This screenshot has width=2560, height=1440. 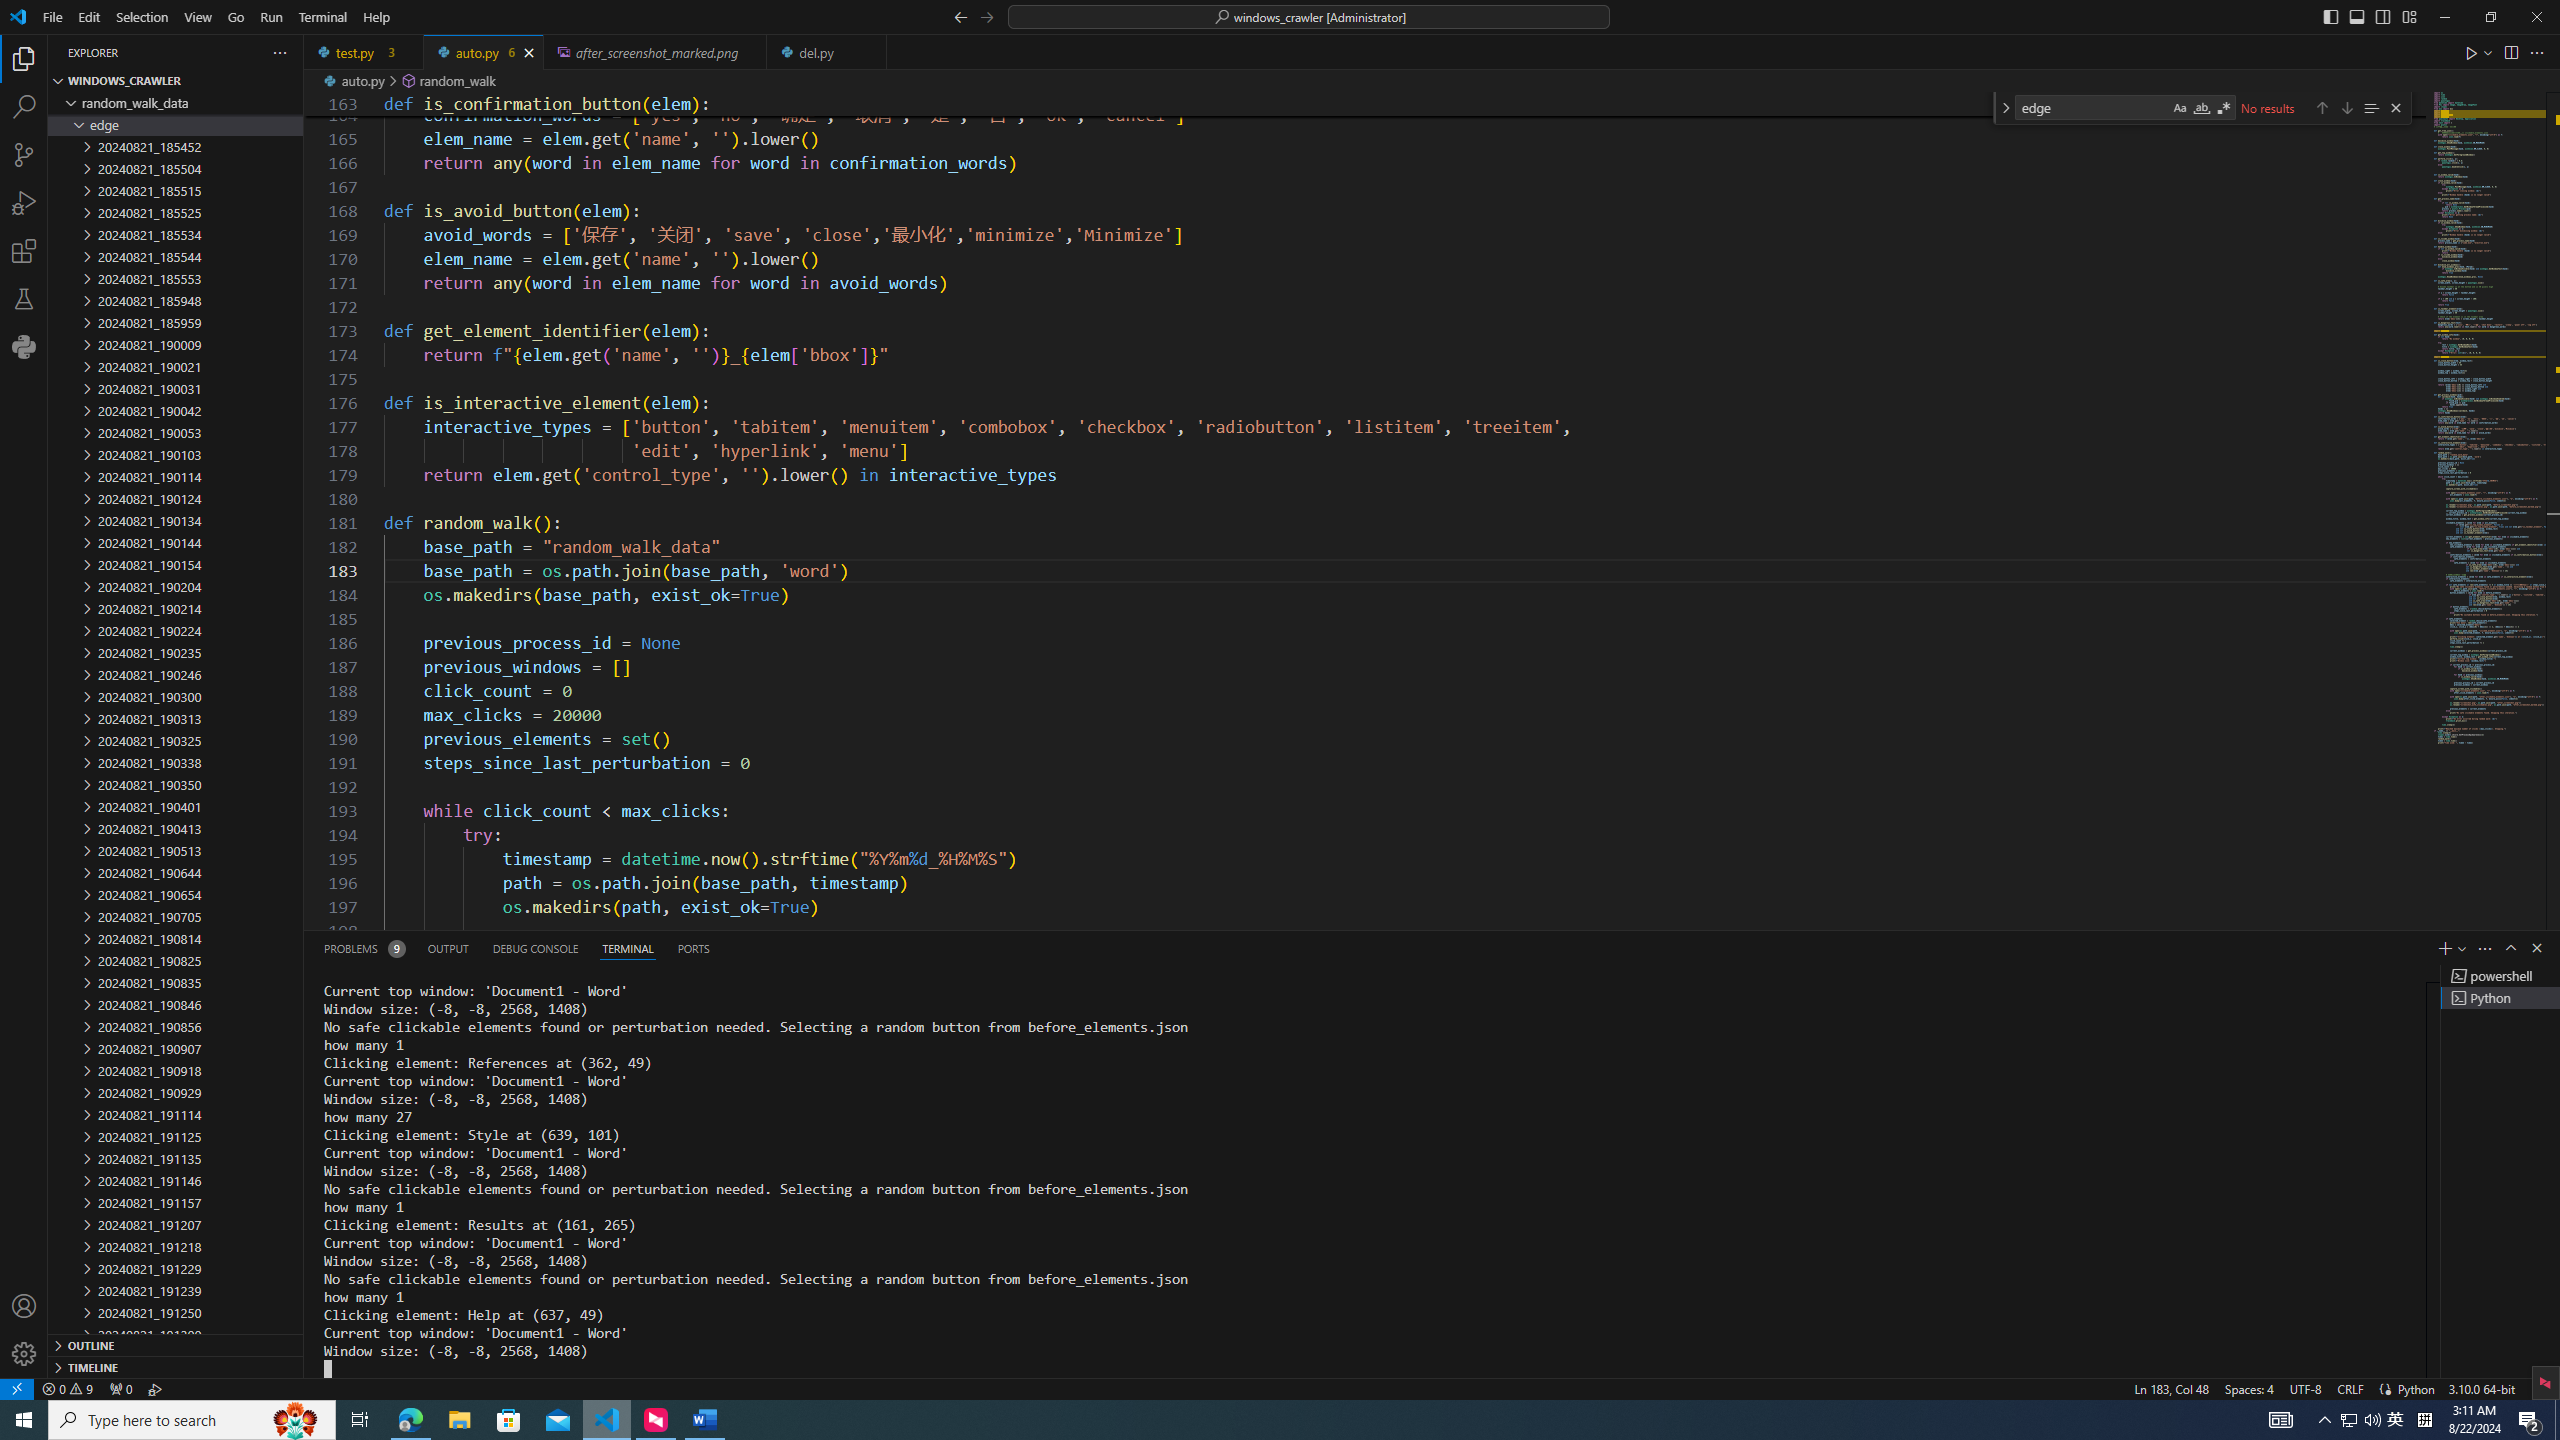 I want to click on Run and Debug (Ctrl+Shift+D), so click(x=24, y=202).